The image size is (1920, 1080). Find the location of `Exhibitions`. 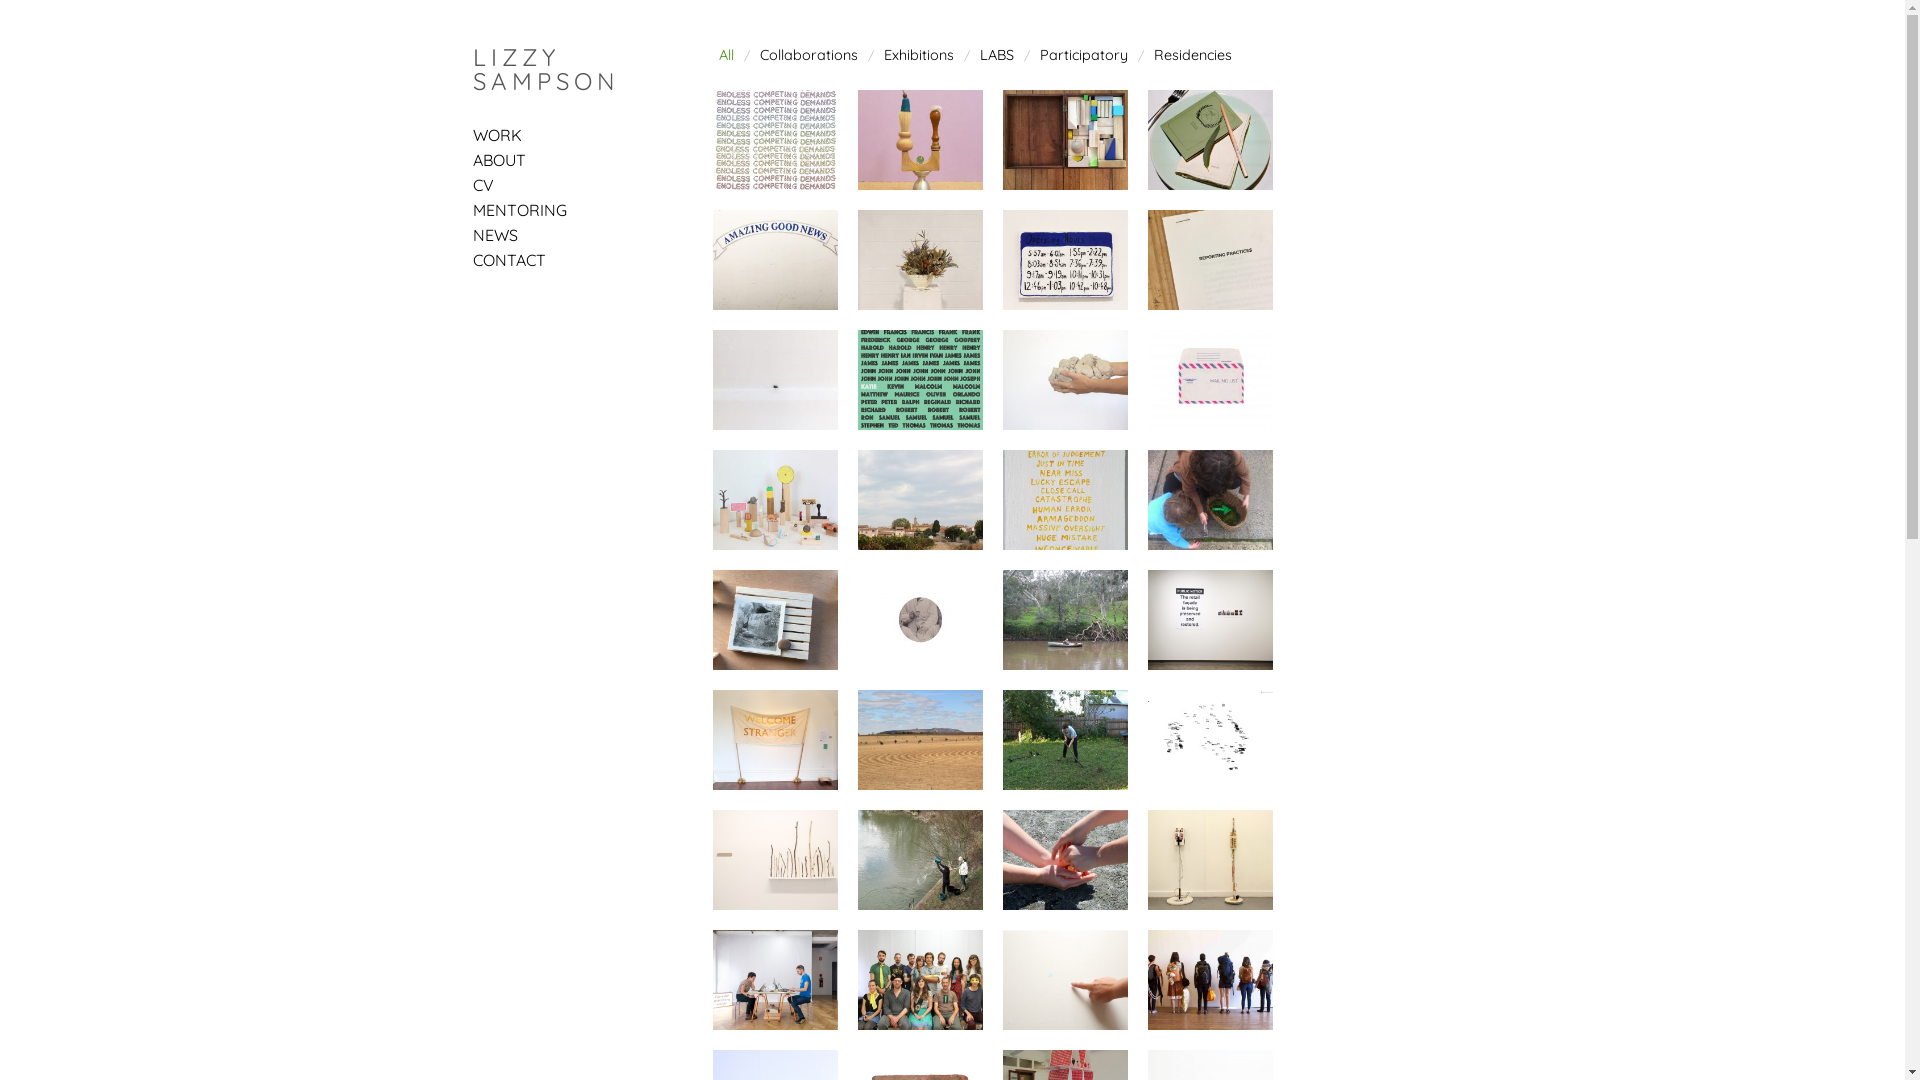

Exhibitions is located at coordinates (919, 55).